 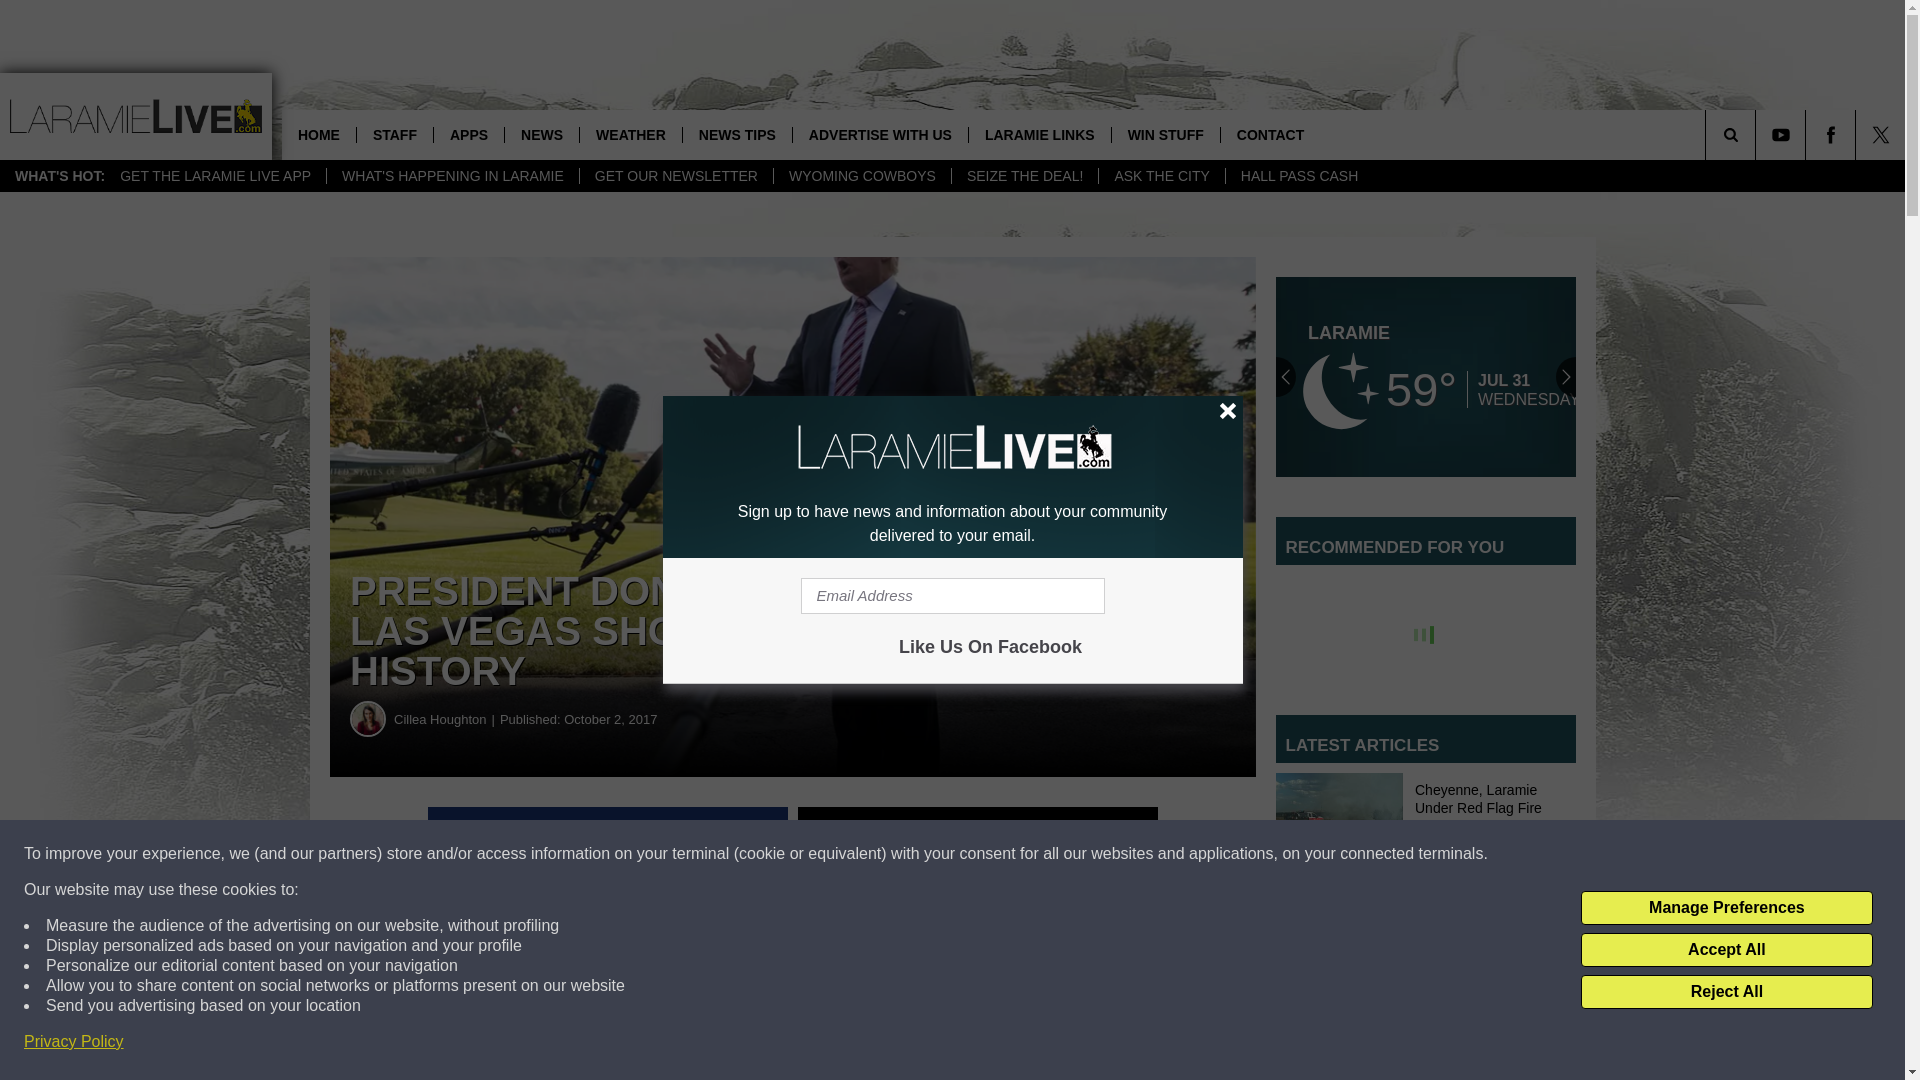 I want to click on STAFF, so click(x=394, y=134).